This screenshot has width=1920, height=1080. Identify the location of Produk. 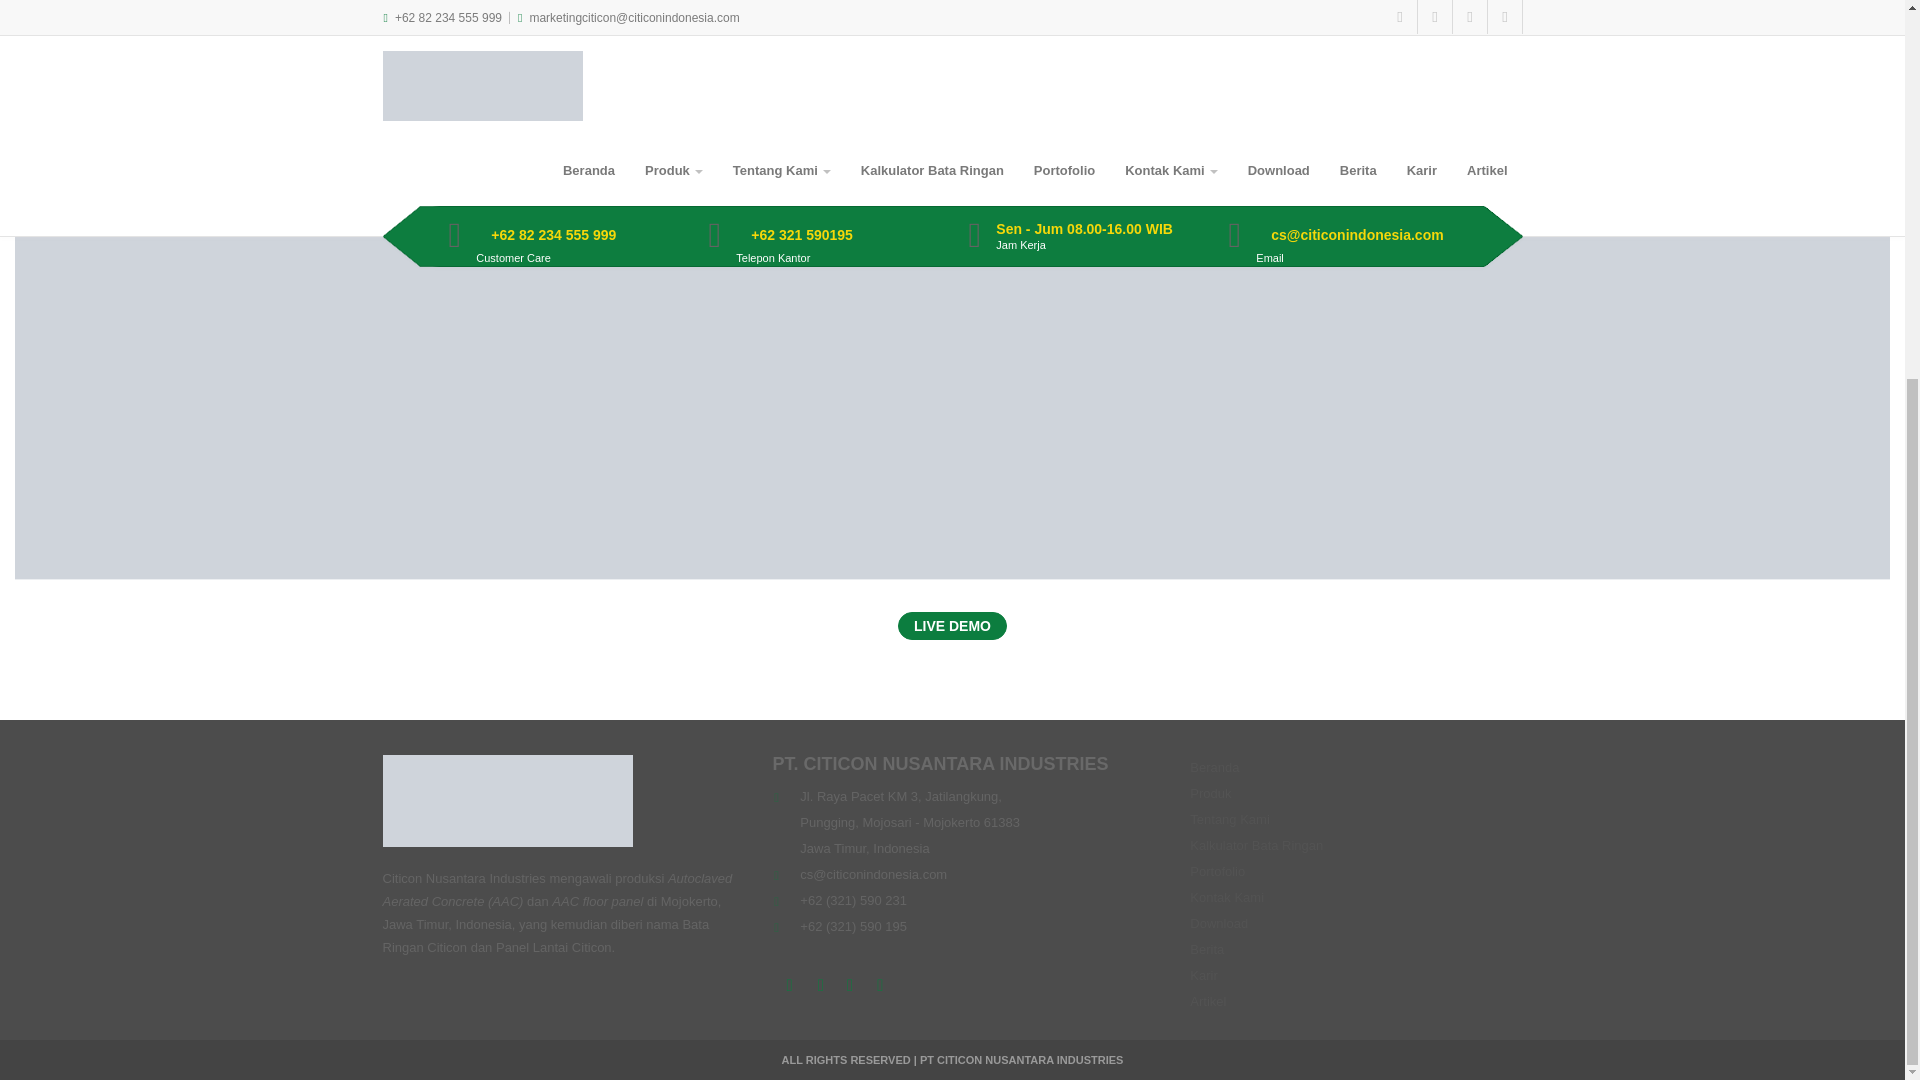
(1210, 794).